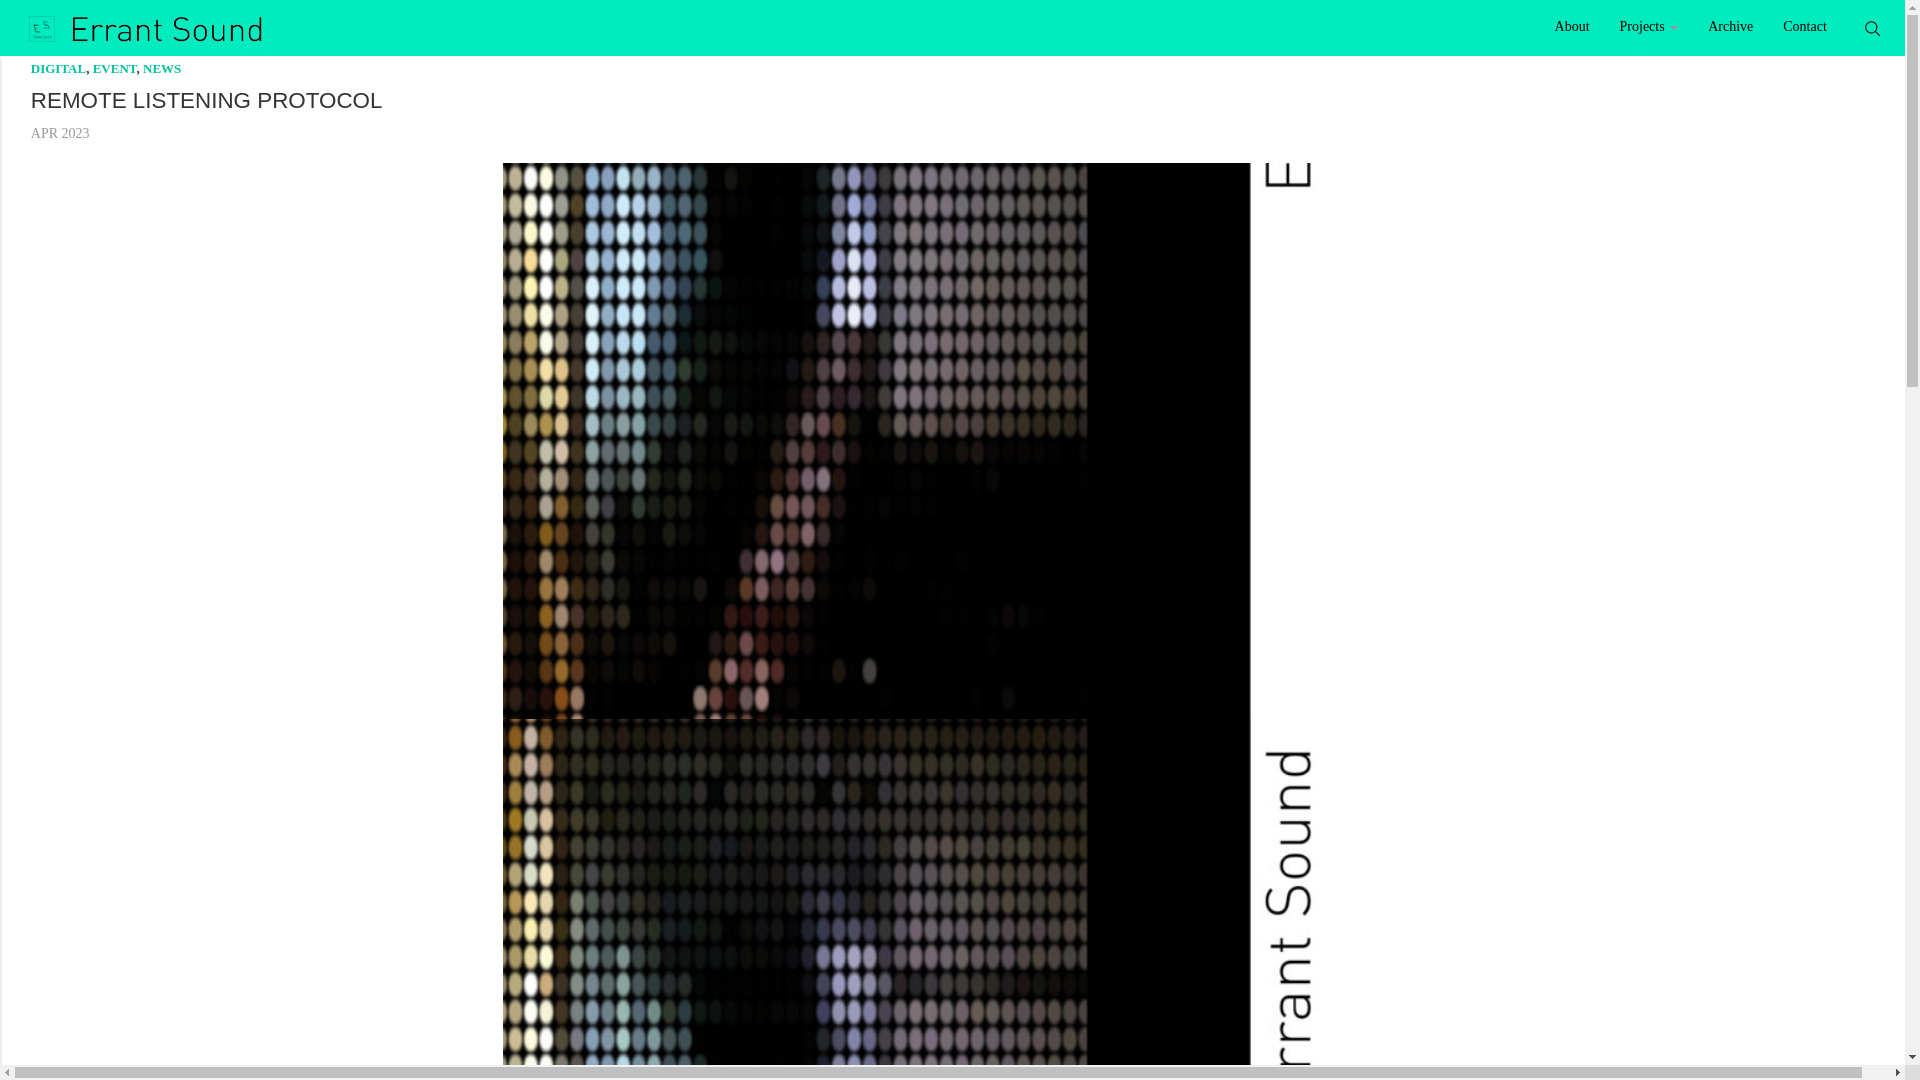  Describe the element at coordinates (1572, 24) in the screenshot. I see `About` at that location.